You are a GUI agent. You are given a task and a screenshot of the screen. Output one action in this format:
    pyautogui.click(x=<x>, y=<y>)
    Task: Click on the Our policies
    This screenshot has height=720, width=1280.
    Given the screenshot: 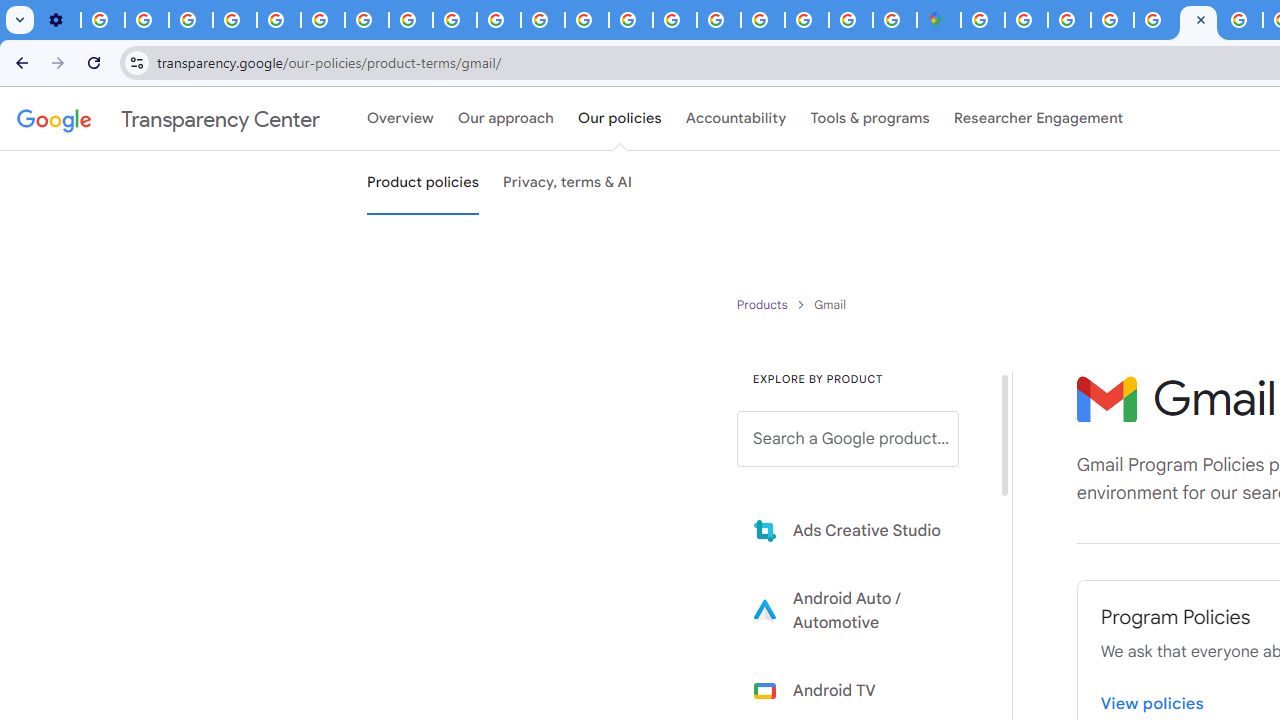 What is the action you would take?
    pyautogui.click(x=620, y=119)
    